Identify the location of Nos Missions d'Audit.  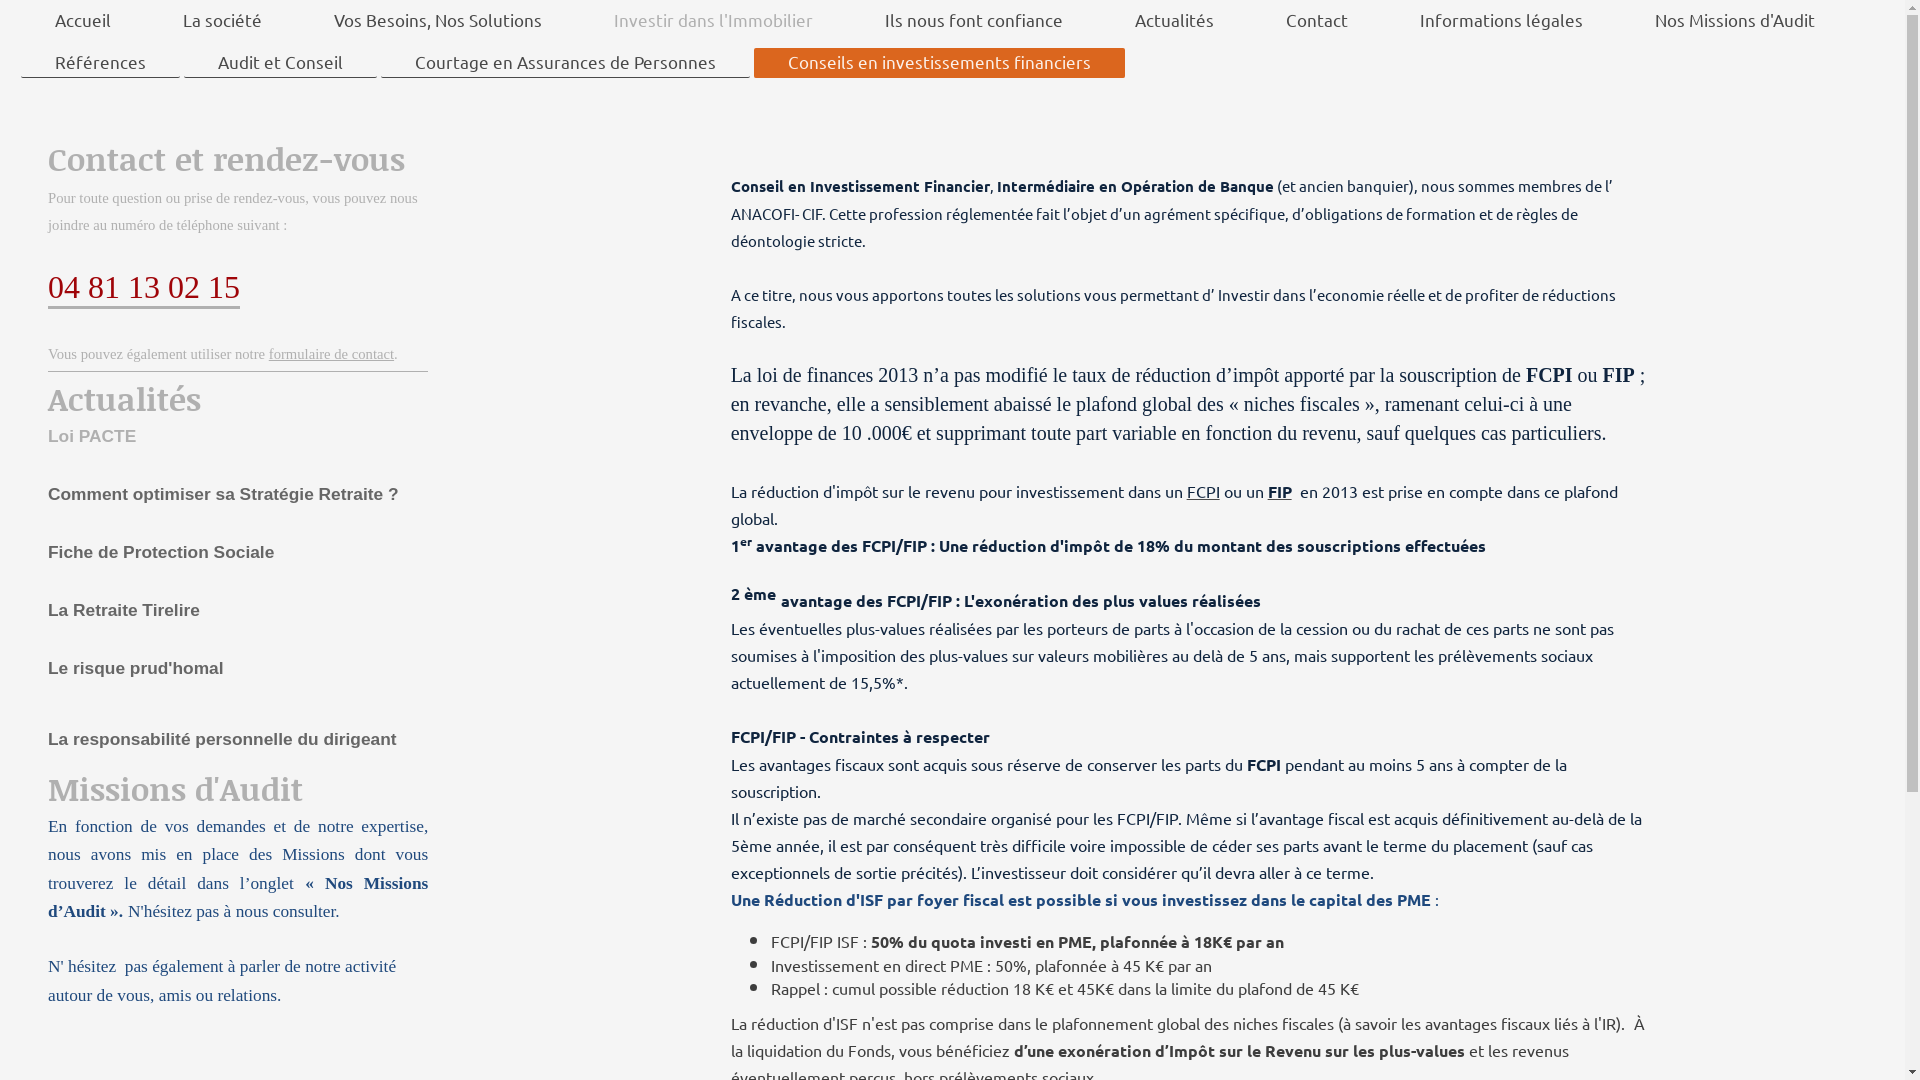
(1735, 21).